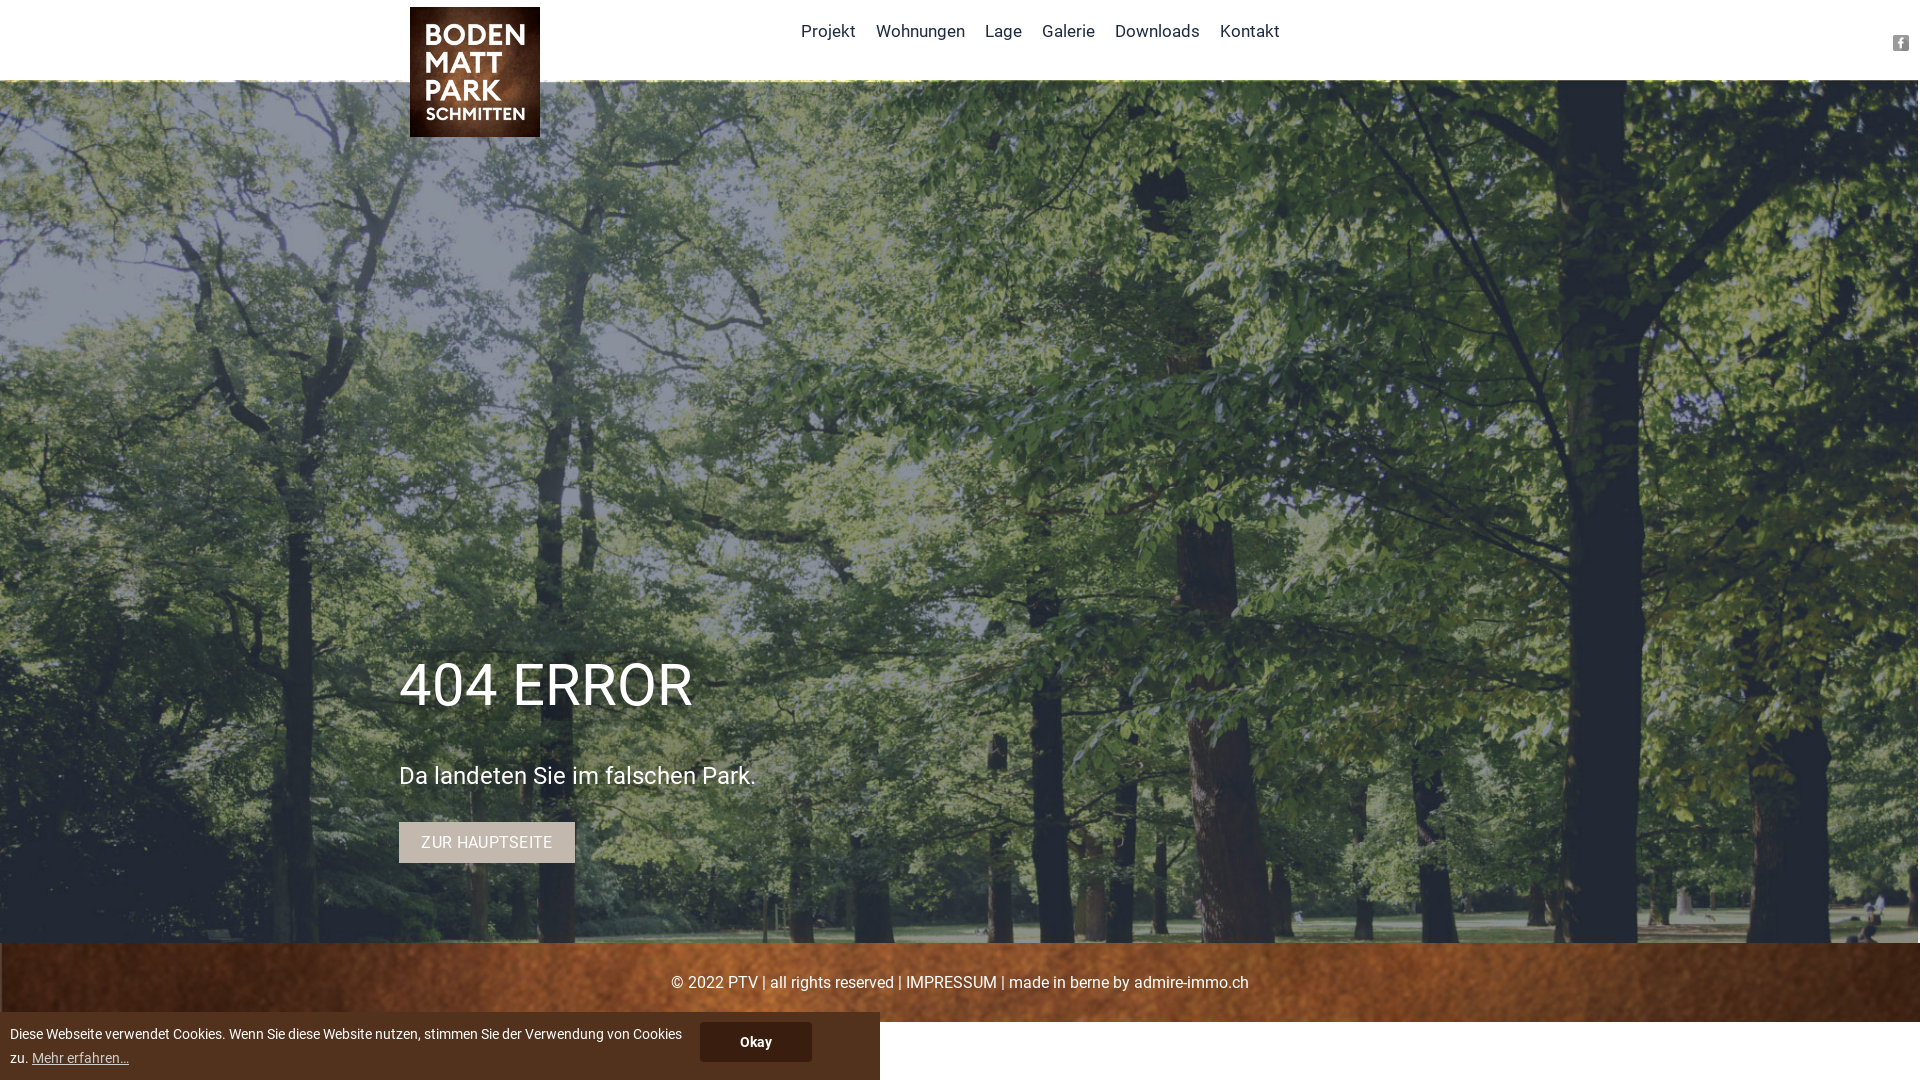 Image resolution: width=1920 pixels, height=1080 pixels. I want to click on Wohnungen, so click(920, 31).